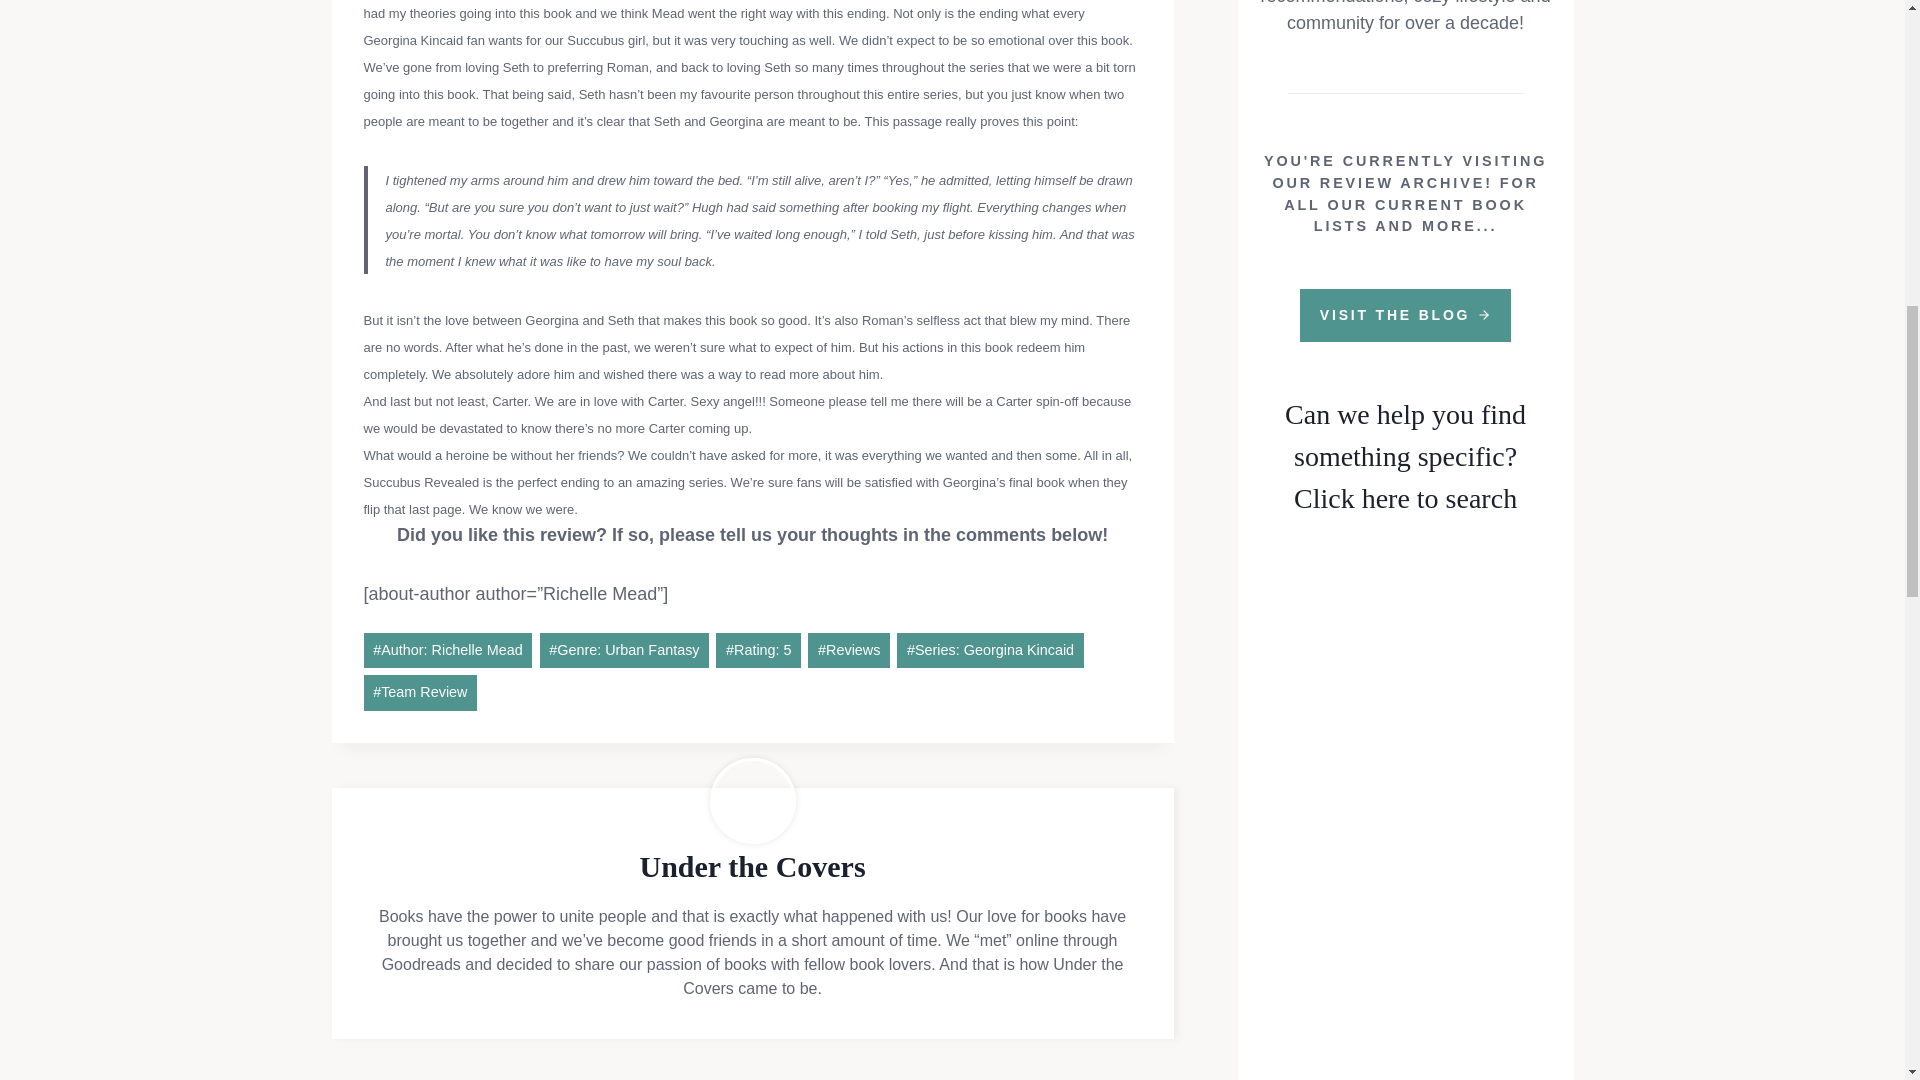 The width and height of the screenshot is (1920, 1080). I want to click on Author: Richelle Mead, so click(448, 650).